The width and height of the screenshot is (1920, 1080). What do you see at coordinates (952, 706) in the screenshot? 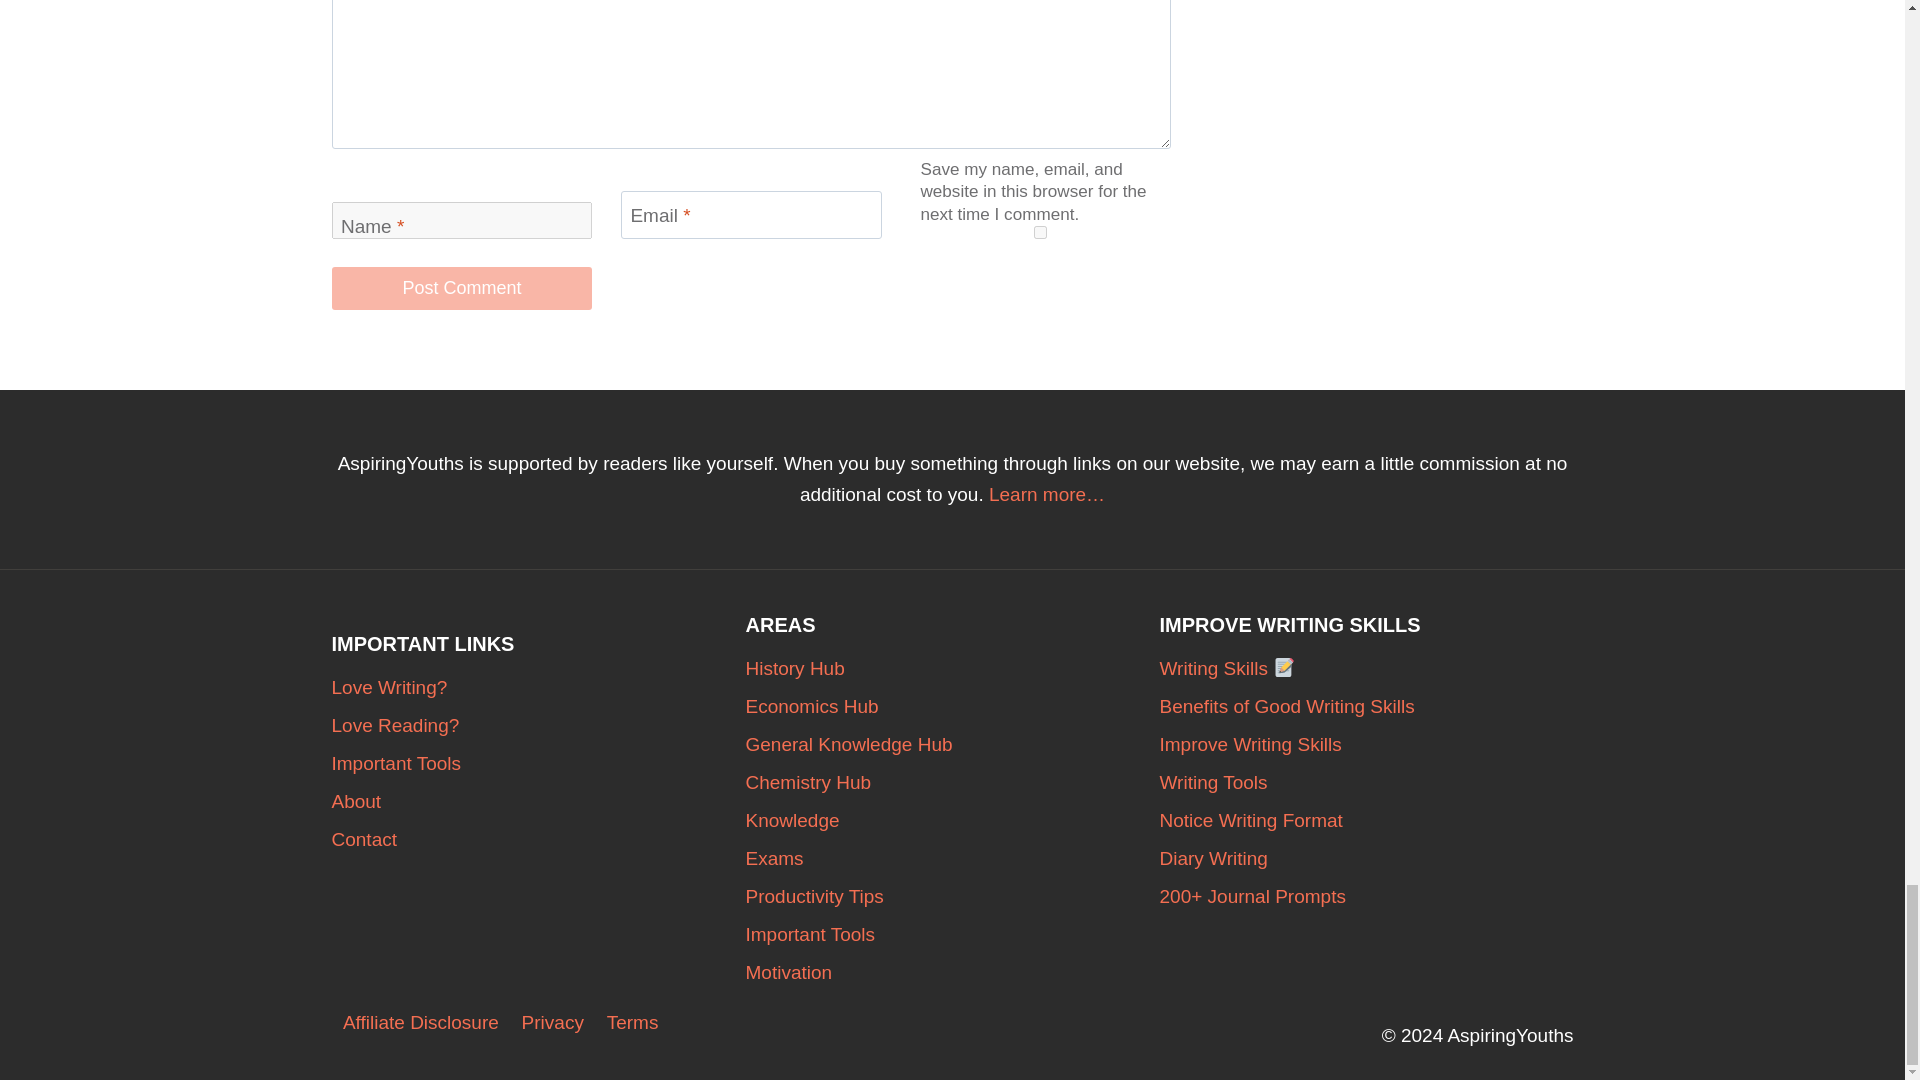
I see `Economics Hub` at bounding box center [952, 706].